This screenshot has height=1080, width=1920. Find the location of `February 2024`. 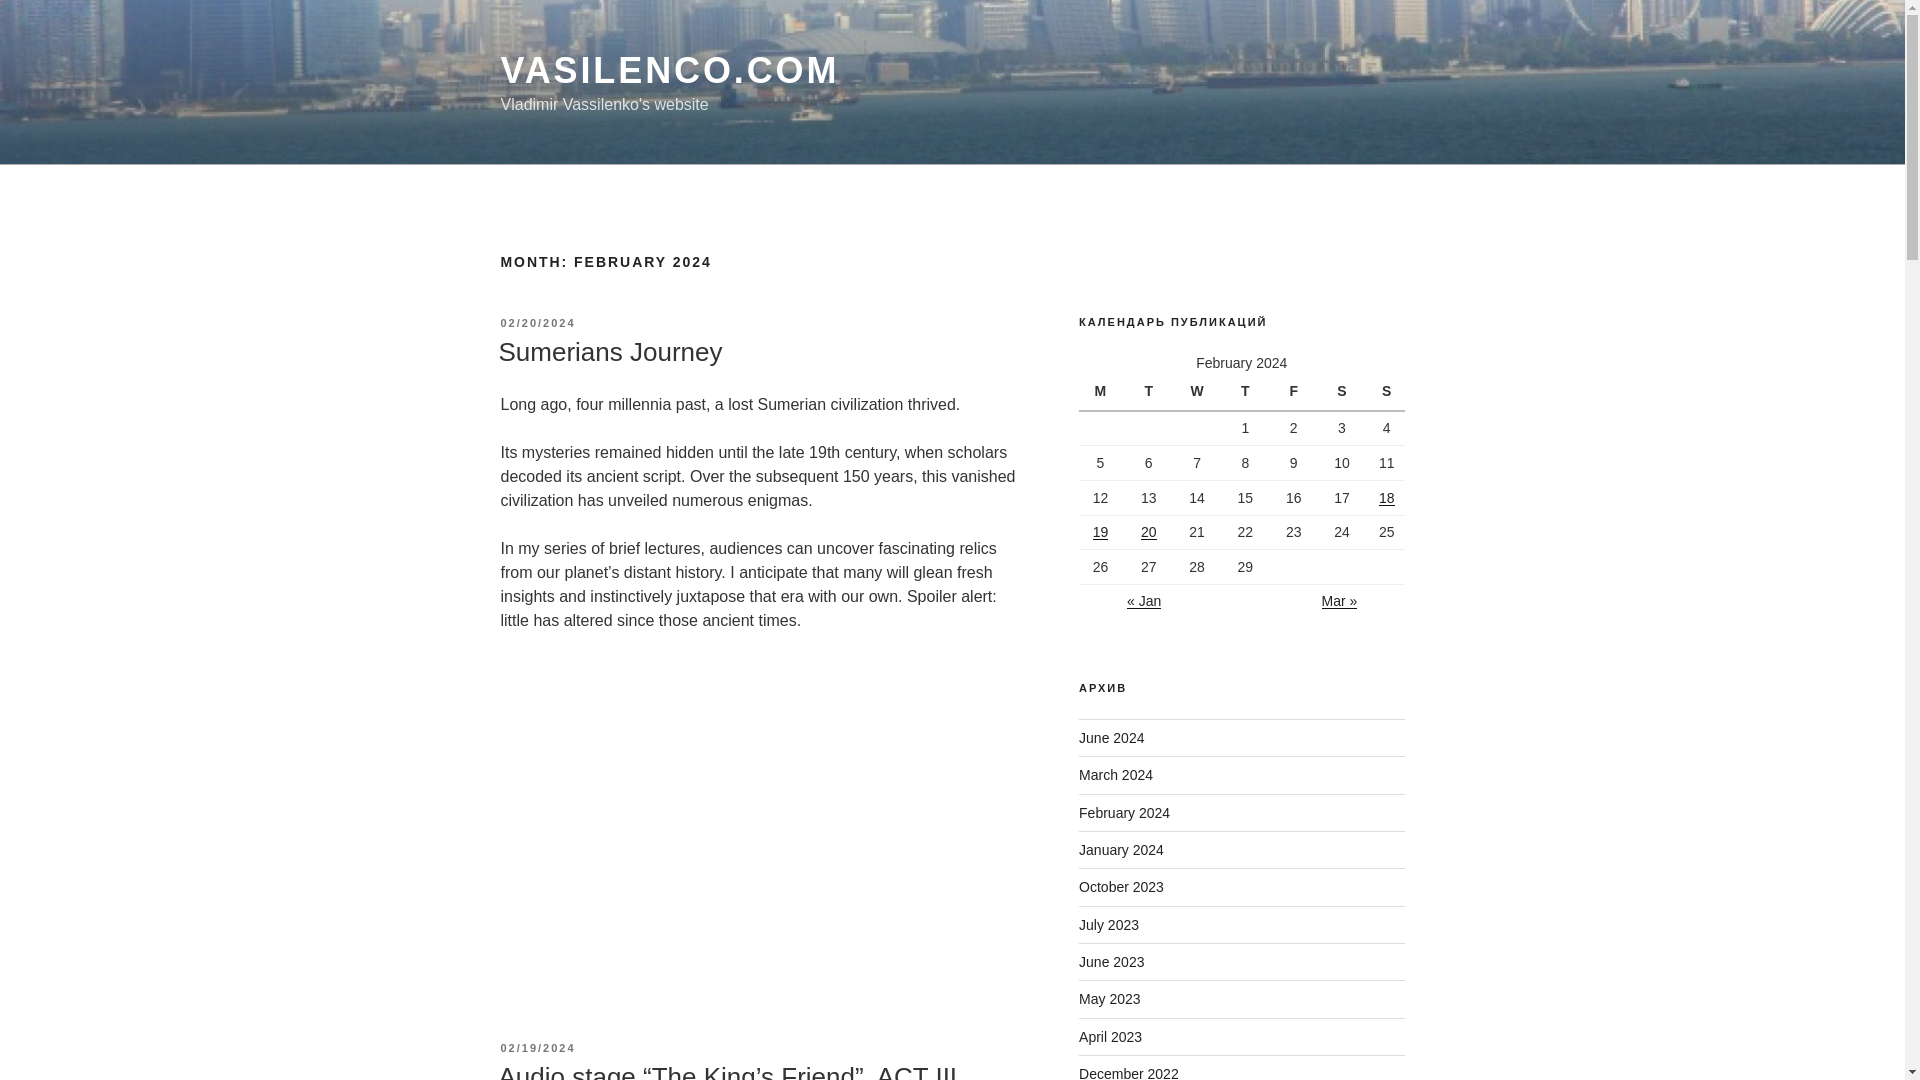

February 2024 is located at coordinates (1124, 811).